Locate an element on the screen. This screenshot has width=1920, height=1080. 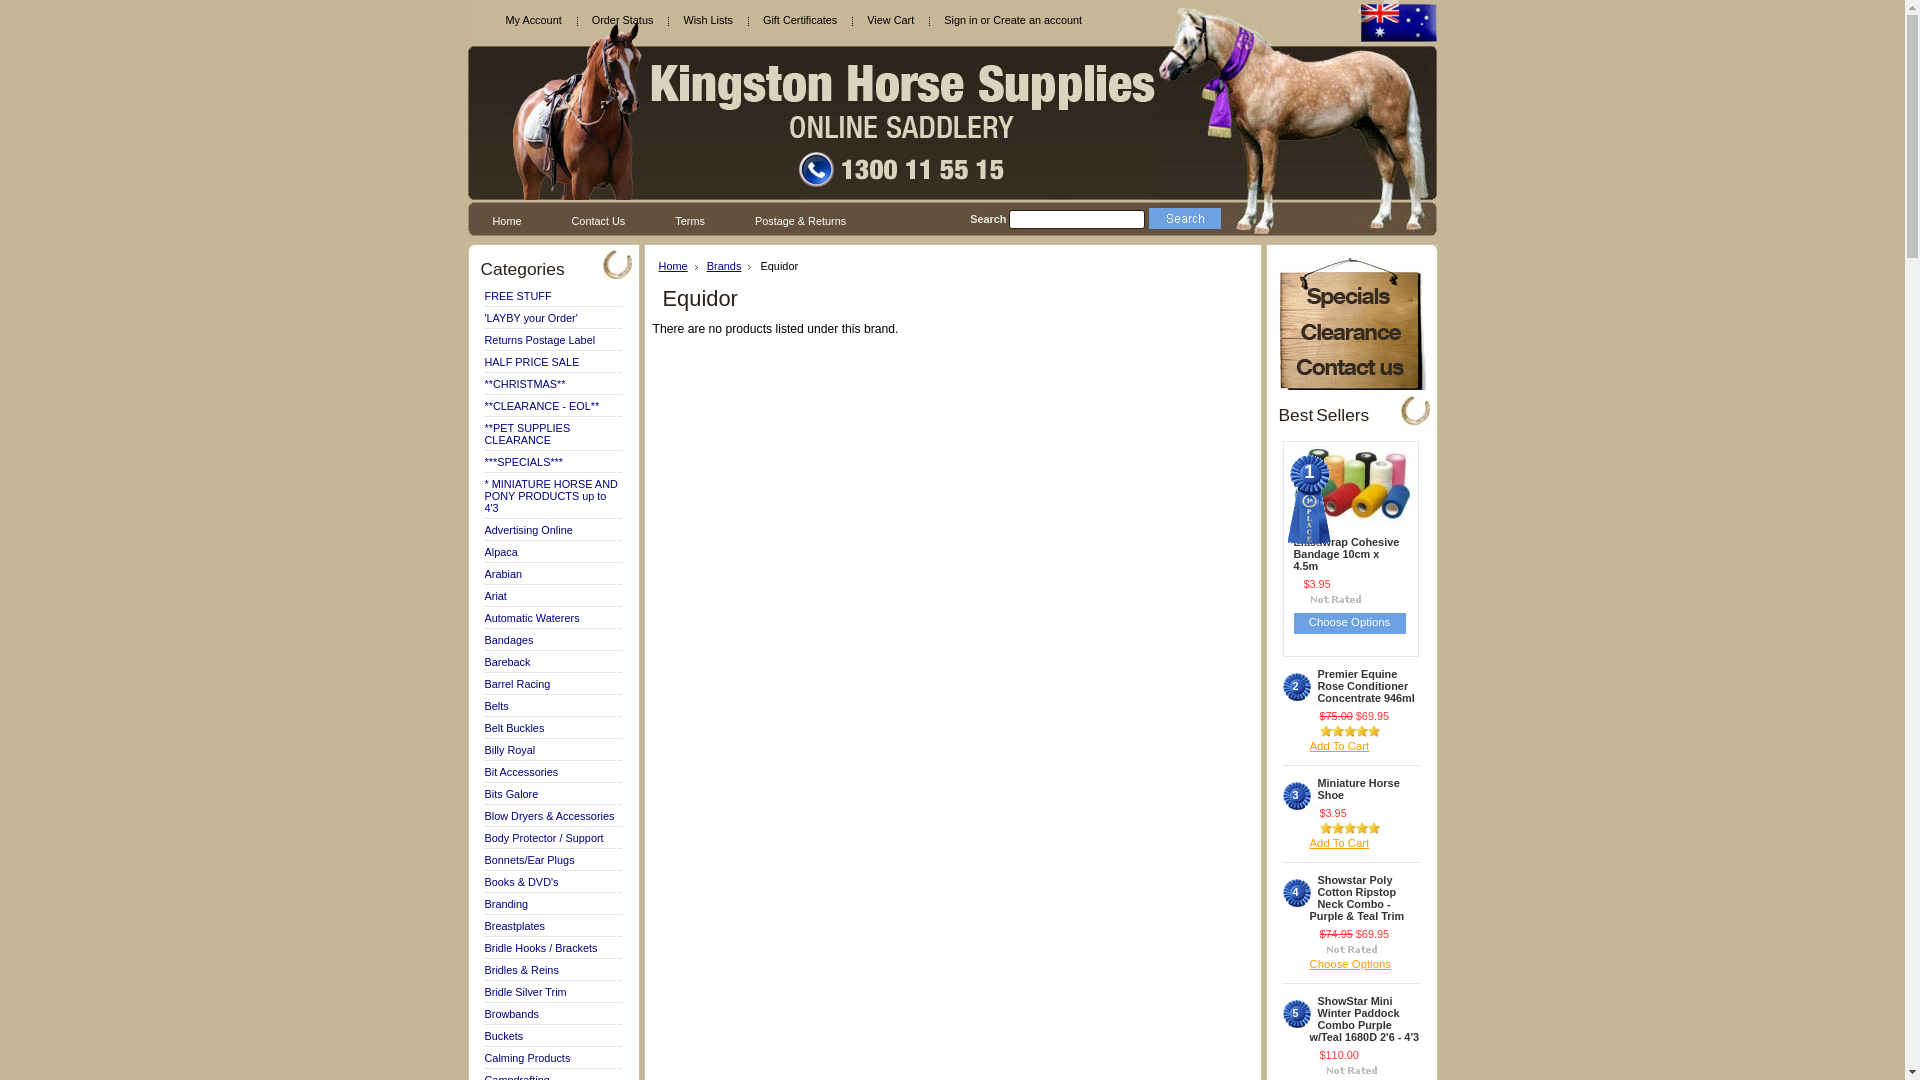
Bits Galore is located at coordinates (511, 794).